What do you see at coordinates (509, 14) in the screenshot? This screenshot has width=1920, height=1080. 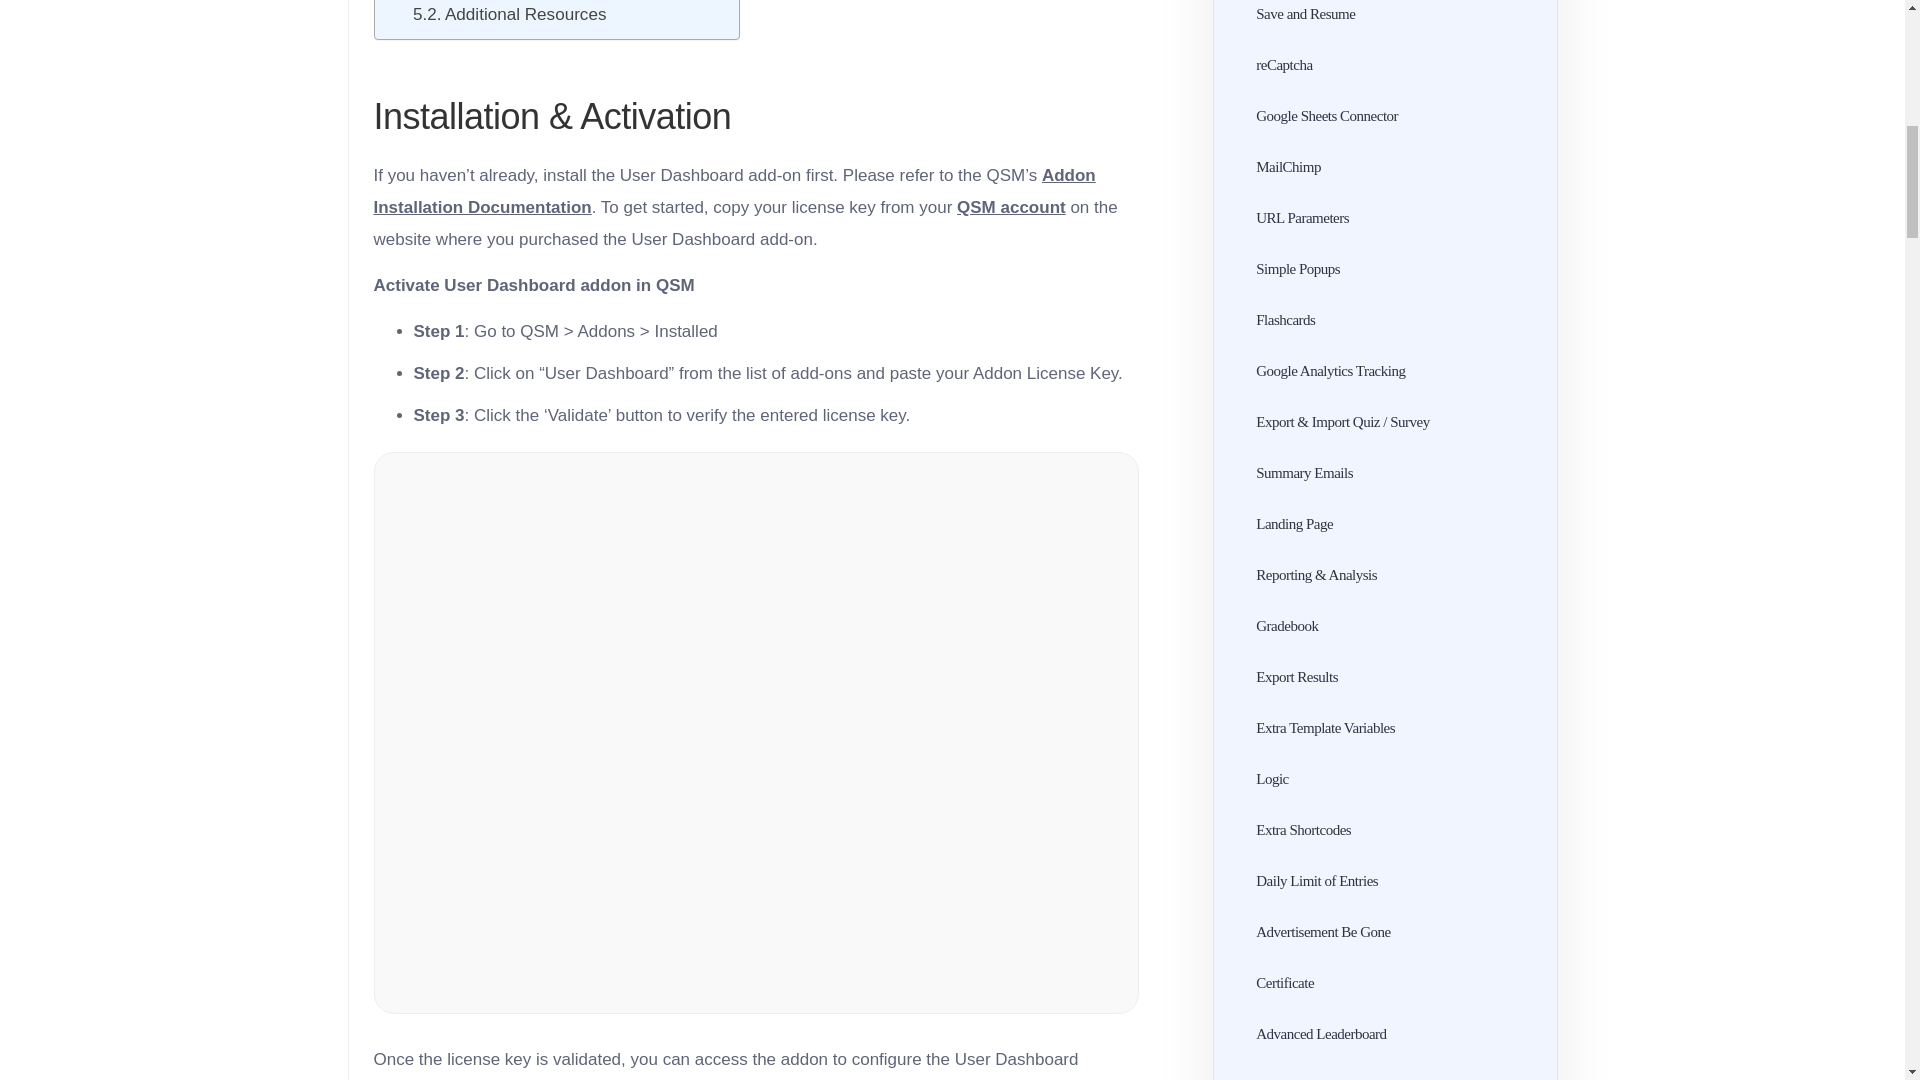 I see `Additional Resources` at bounding box center [509, 14].